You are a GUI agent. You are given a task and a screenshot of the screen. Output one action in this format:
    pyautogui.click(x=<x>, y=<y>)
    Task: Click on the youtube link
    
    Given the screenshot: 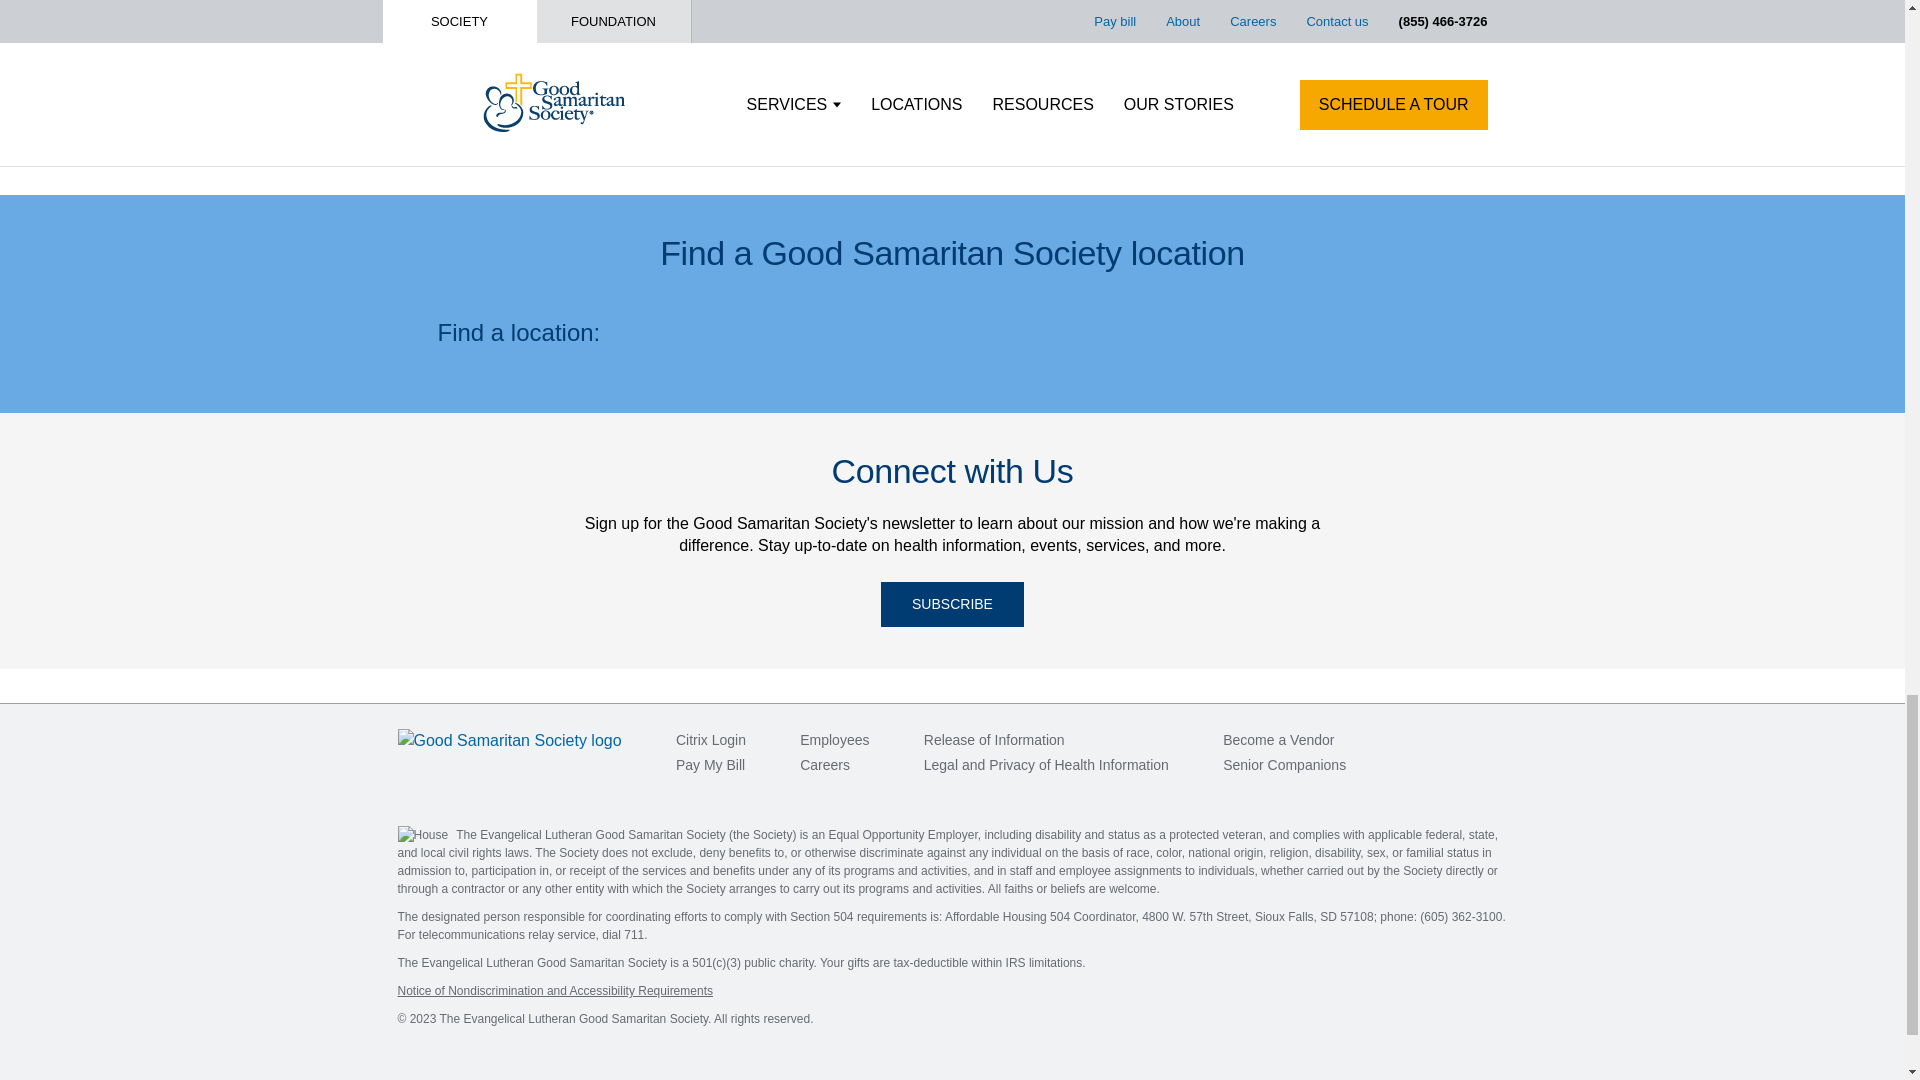 What is the action you would take?
    pyautogui.click(x=1494, y=739)
    